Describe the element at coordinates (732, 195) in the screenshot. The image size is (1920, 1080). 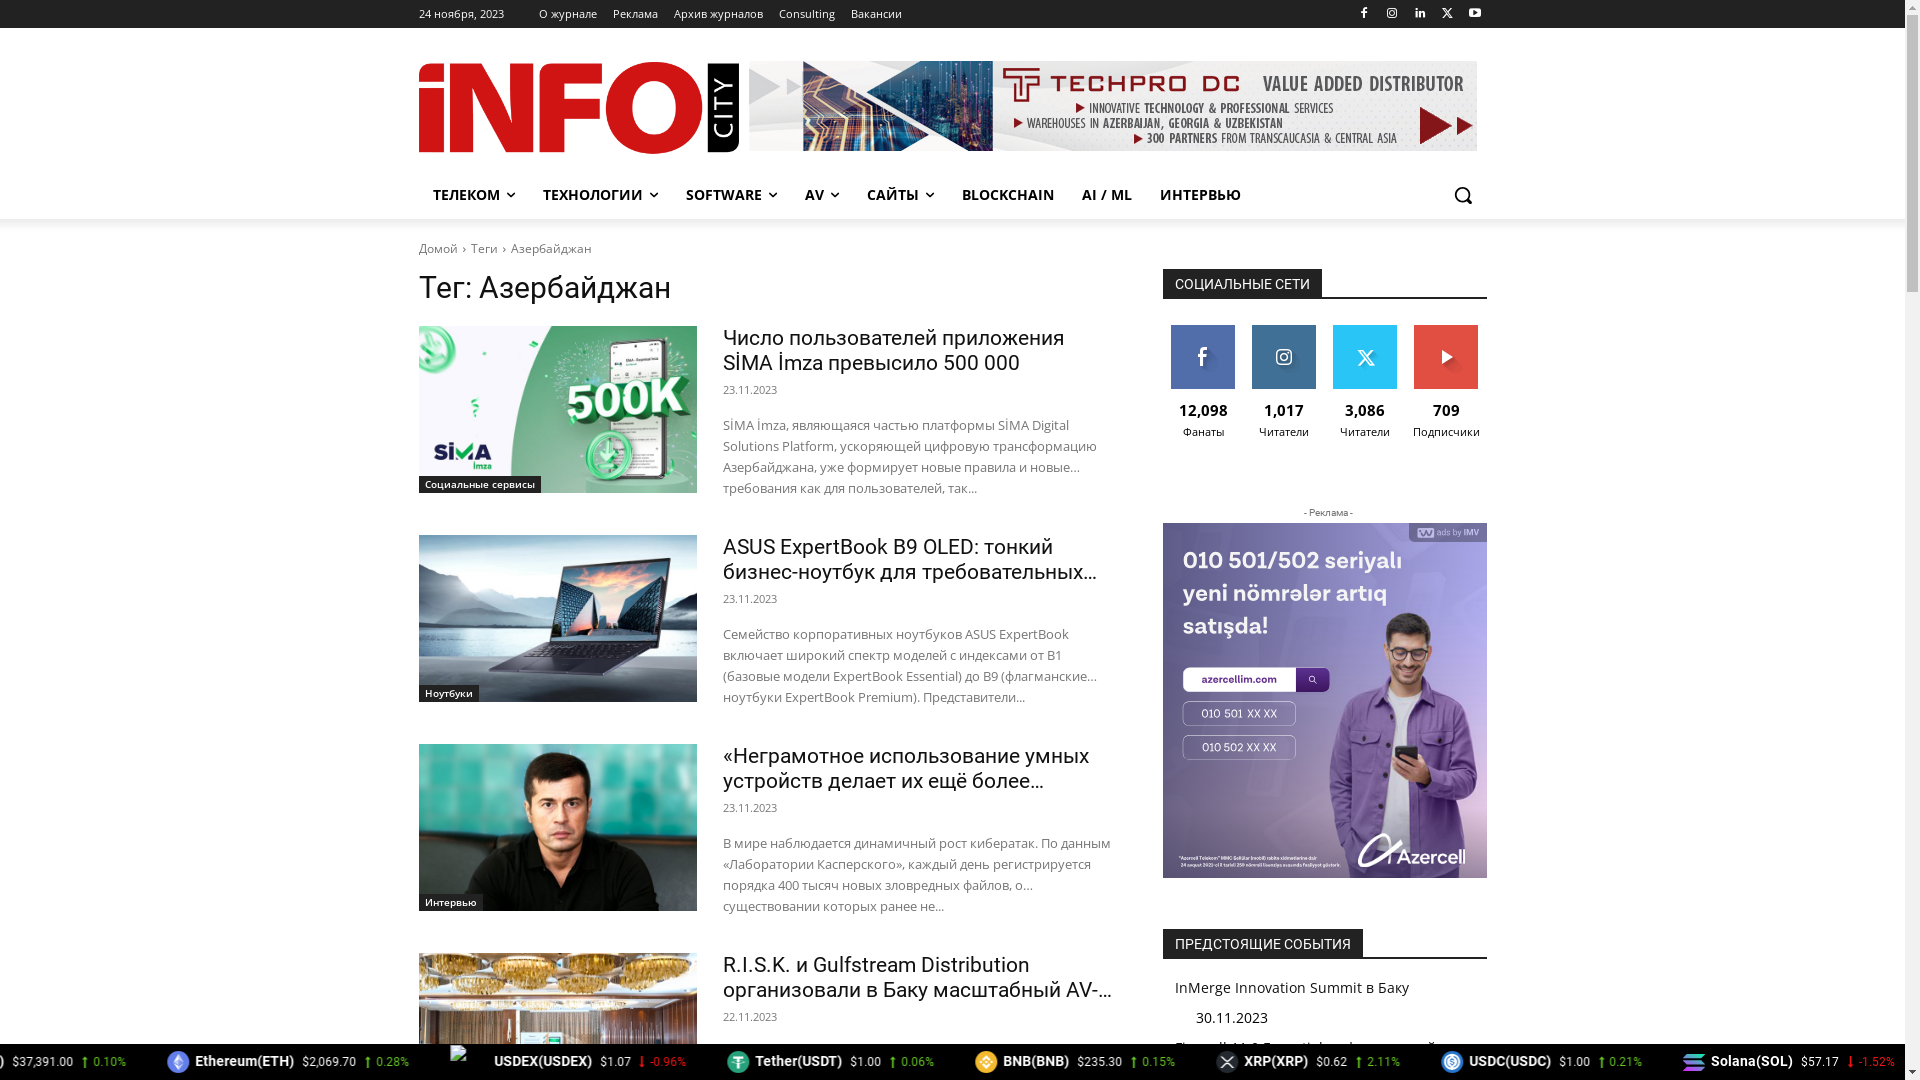
I see `SOFTWARE` at that location.